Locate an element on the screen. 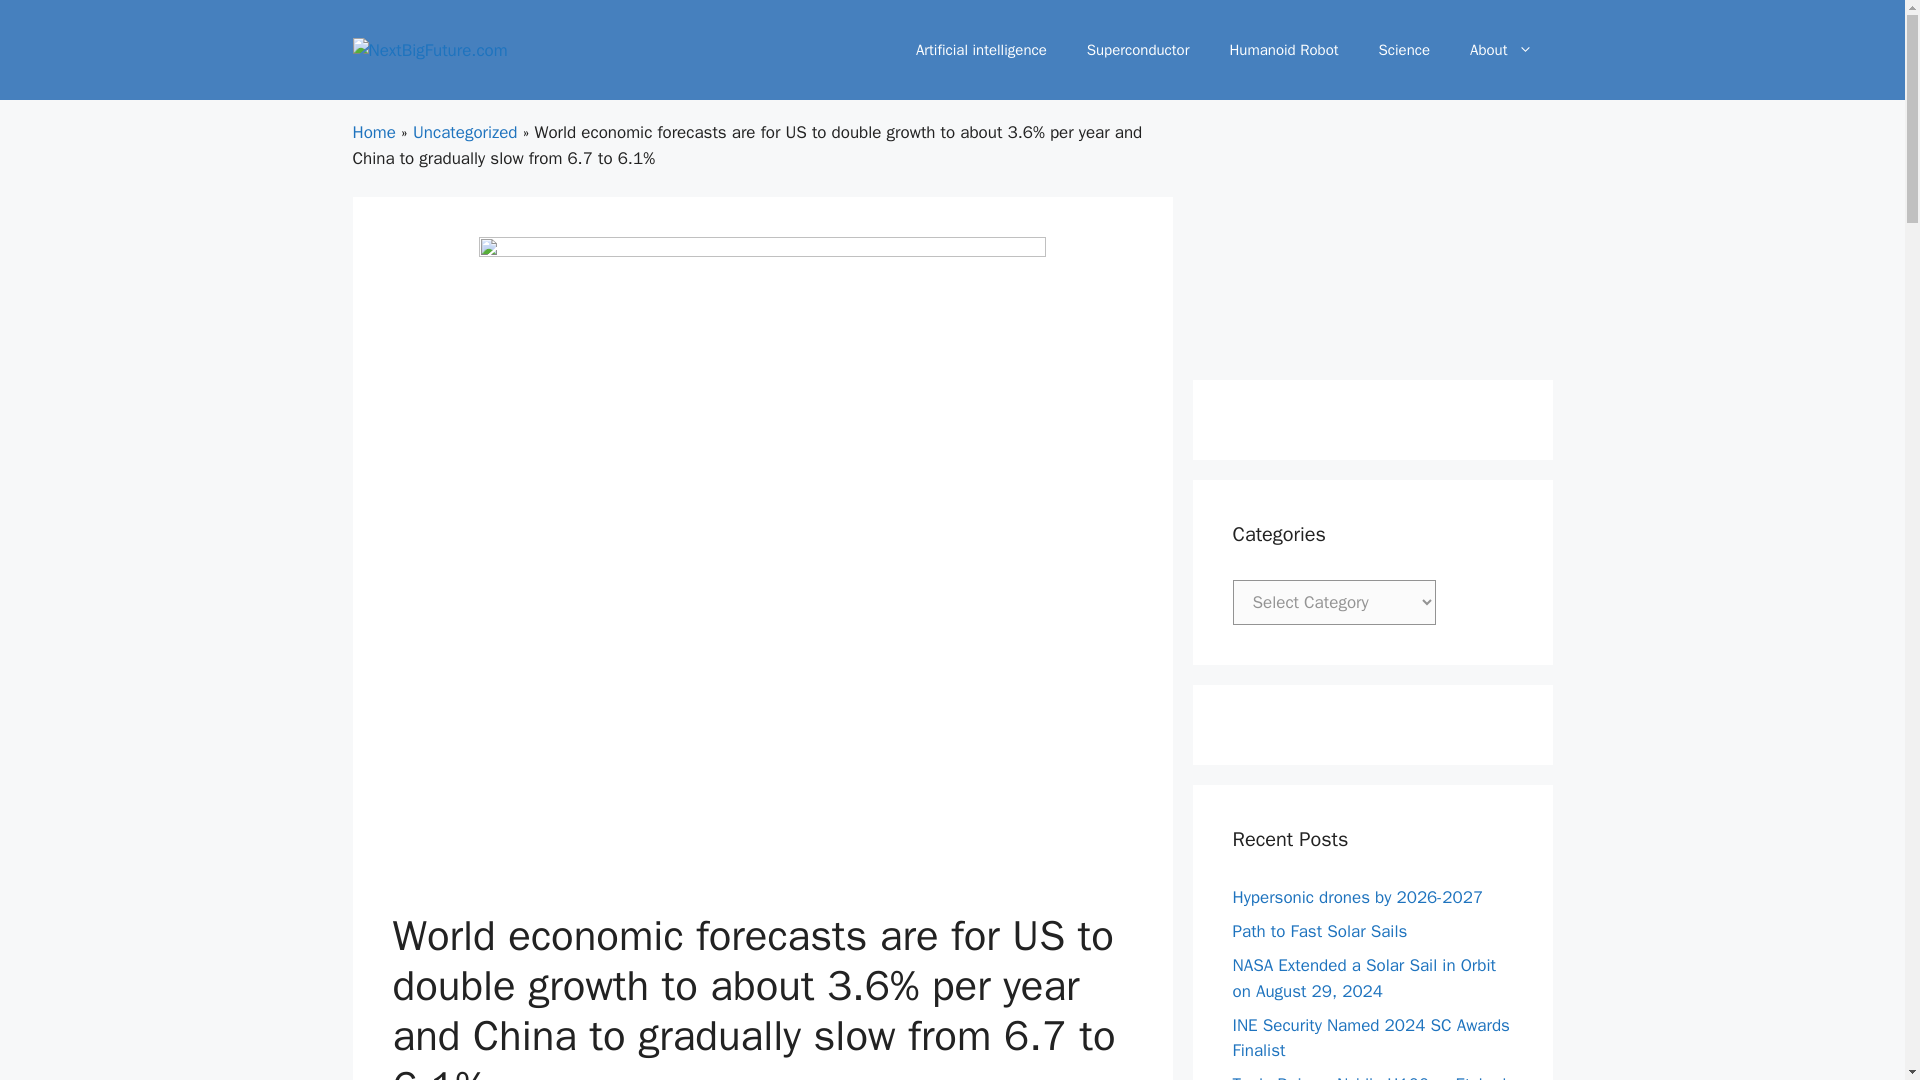 The image size is (1920, 1080). Superconductor is located at coordinates (1138, 50).